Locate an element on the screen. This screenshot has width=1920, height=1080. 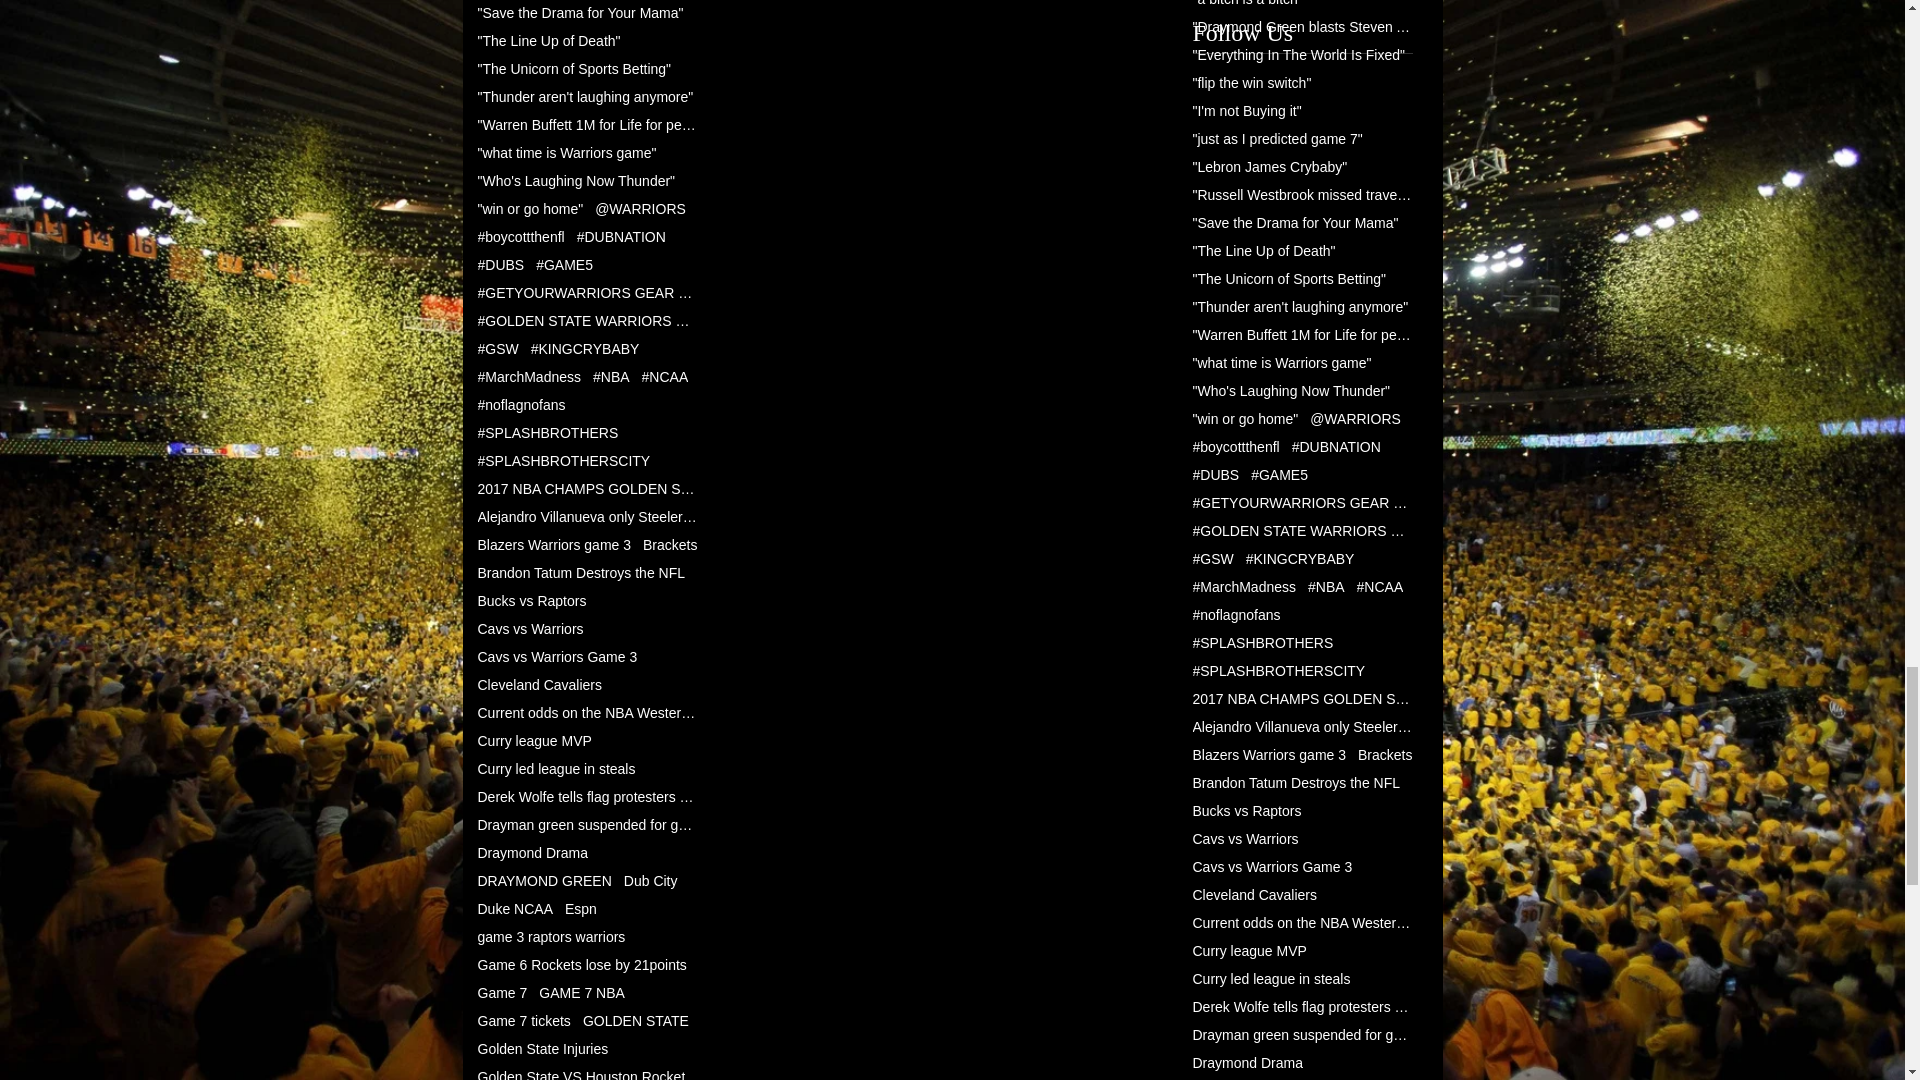
"The Unicorn of Sports Betting" is located at coordinates (575, 68).